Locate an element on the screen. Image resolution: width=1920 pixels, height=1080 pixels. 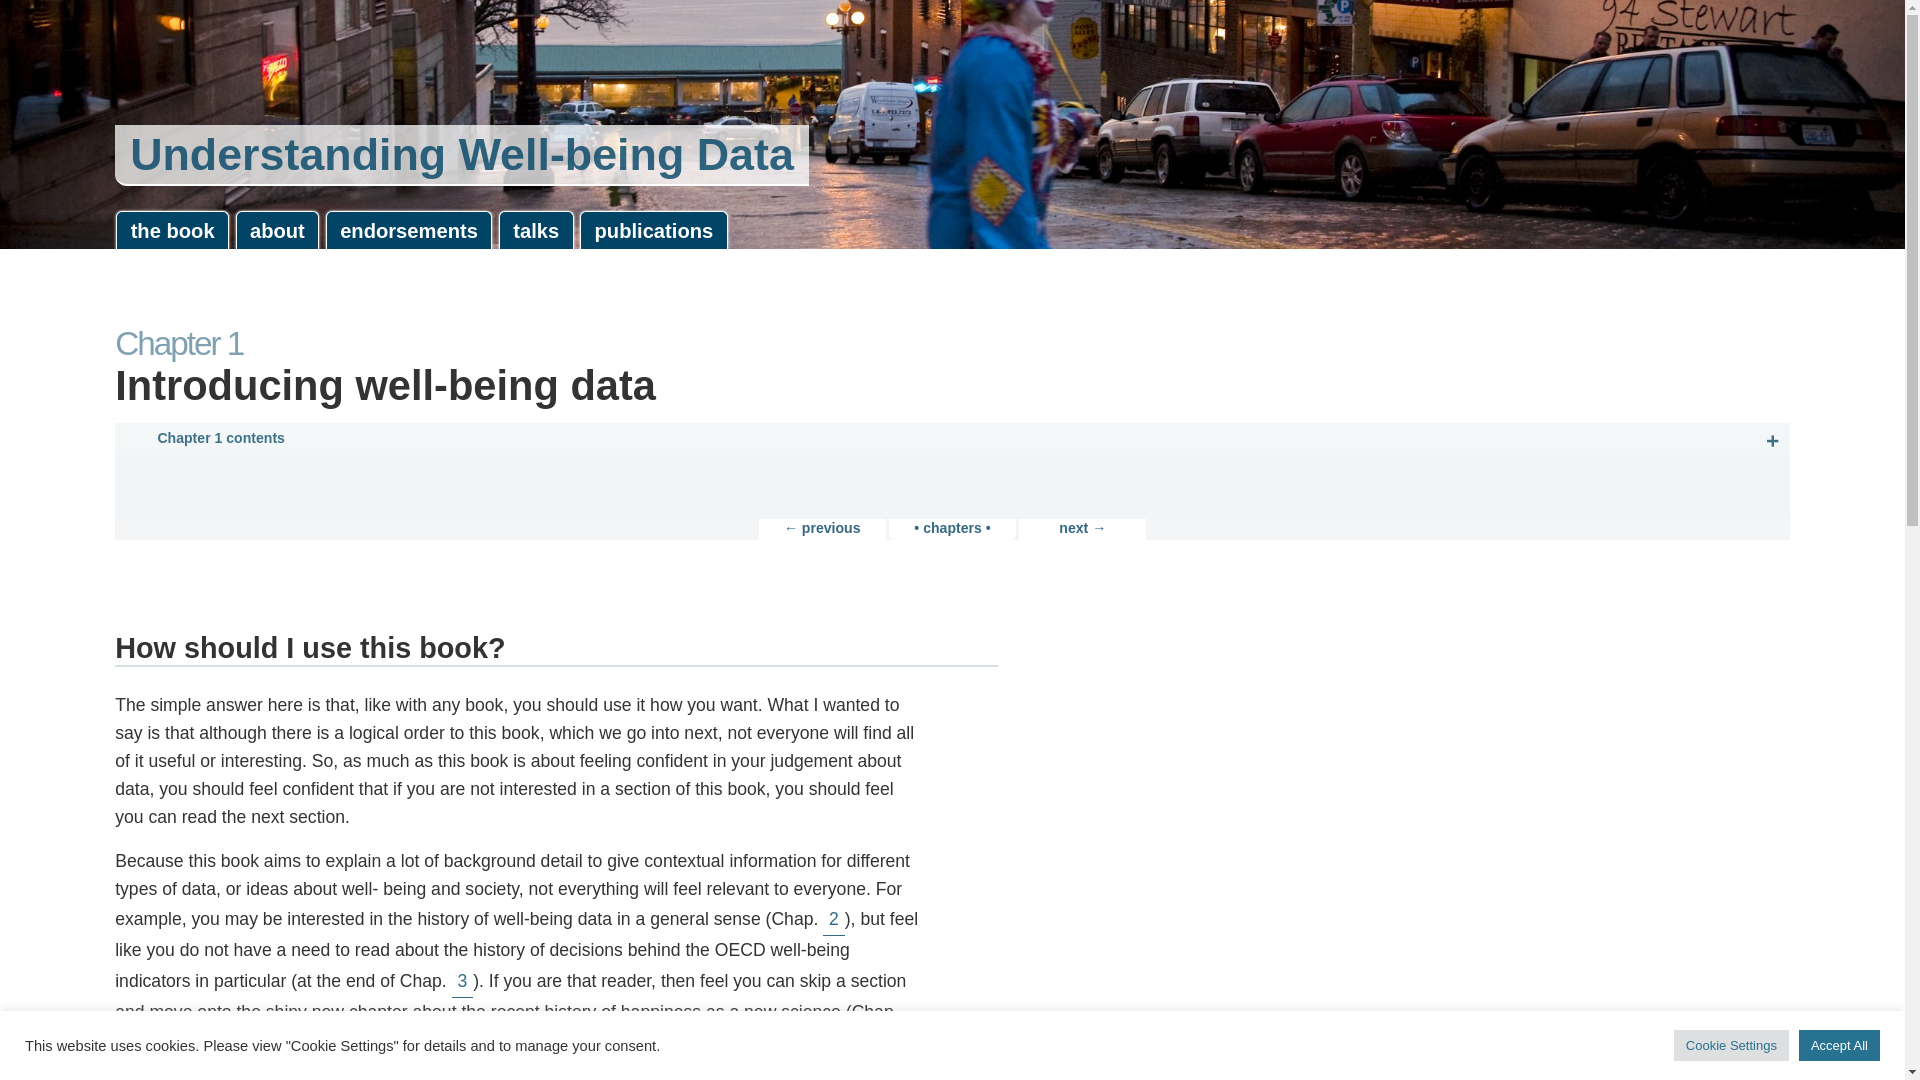
3 is located at coordinates (462, 981).